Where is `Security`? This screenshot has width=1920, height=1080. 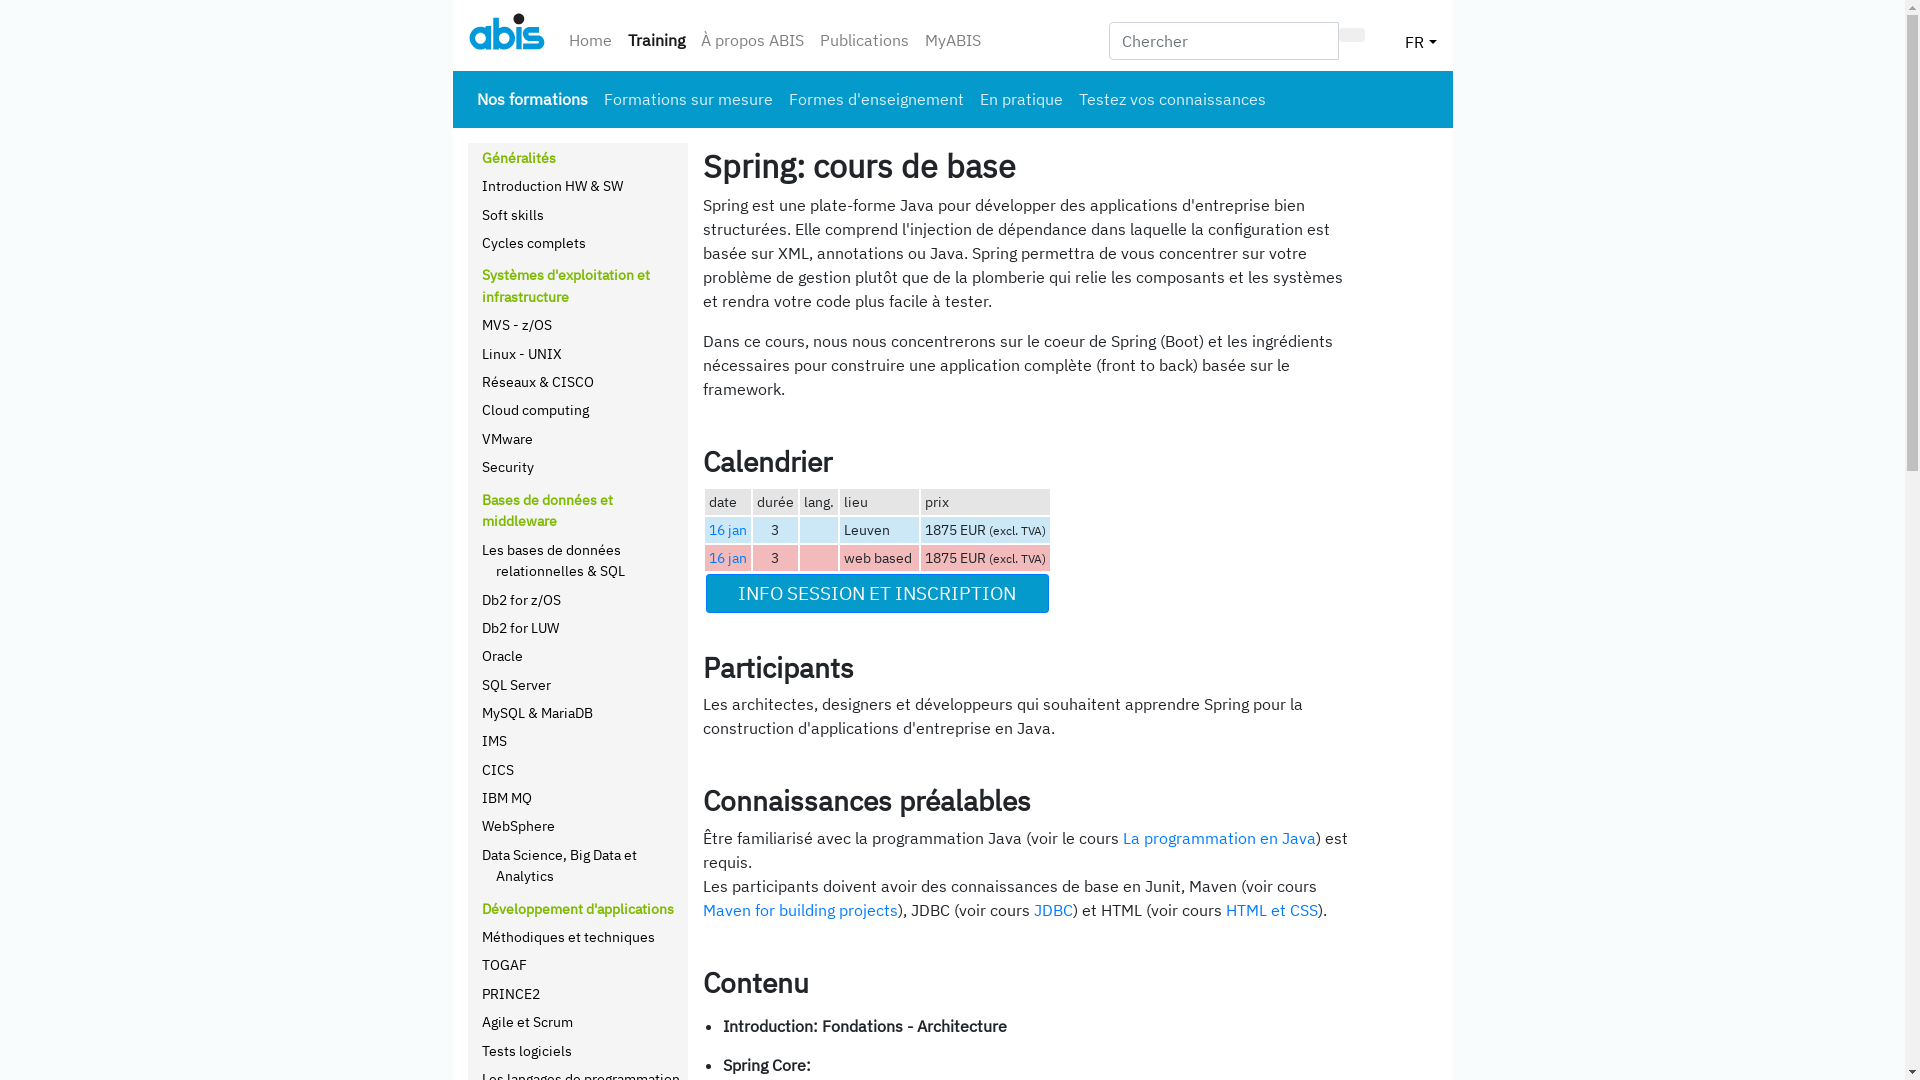
Security is located at coordinates (508, 466).